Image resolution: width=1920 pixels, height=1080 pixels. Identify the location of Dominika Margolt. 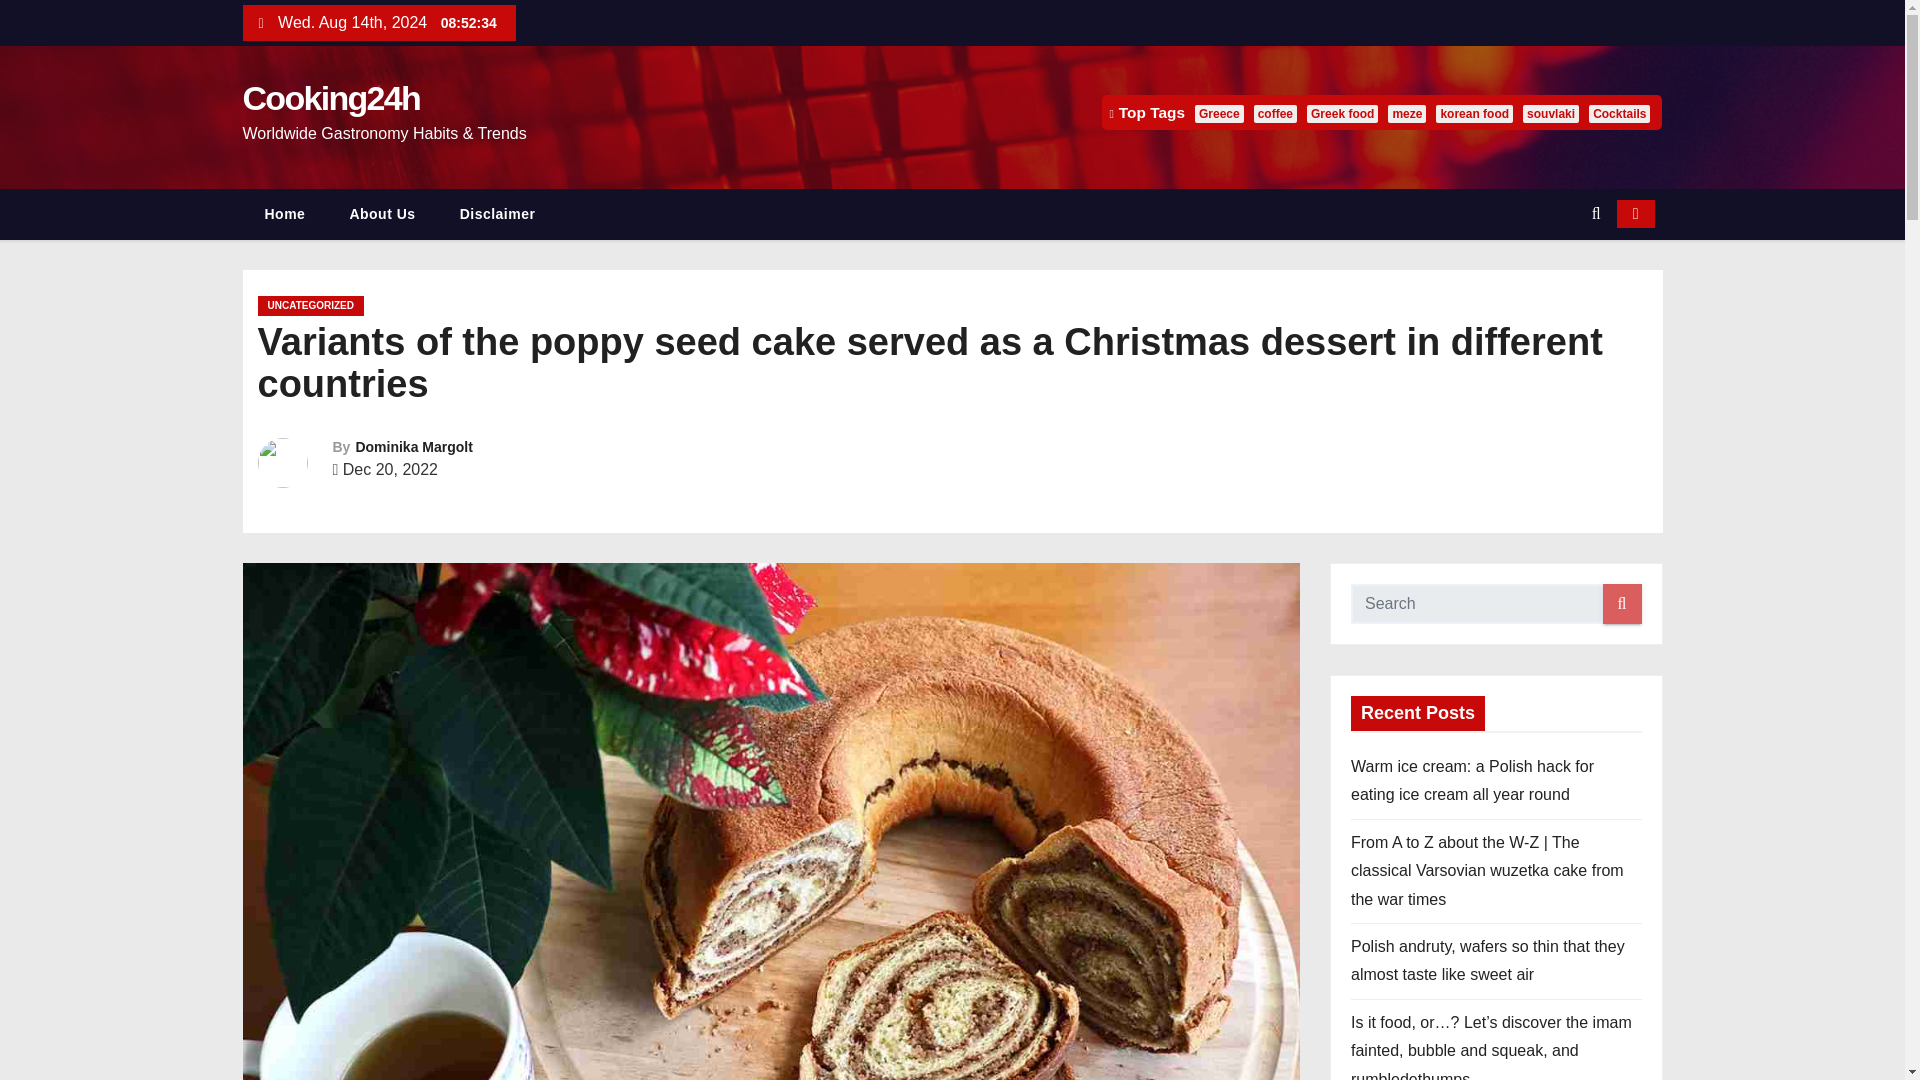
(414, 446).